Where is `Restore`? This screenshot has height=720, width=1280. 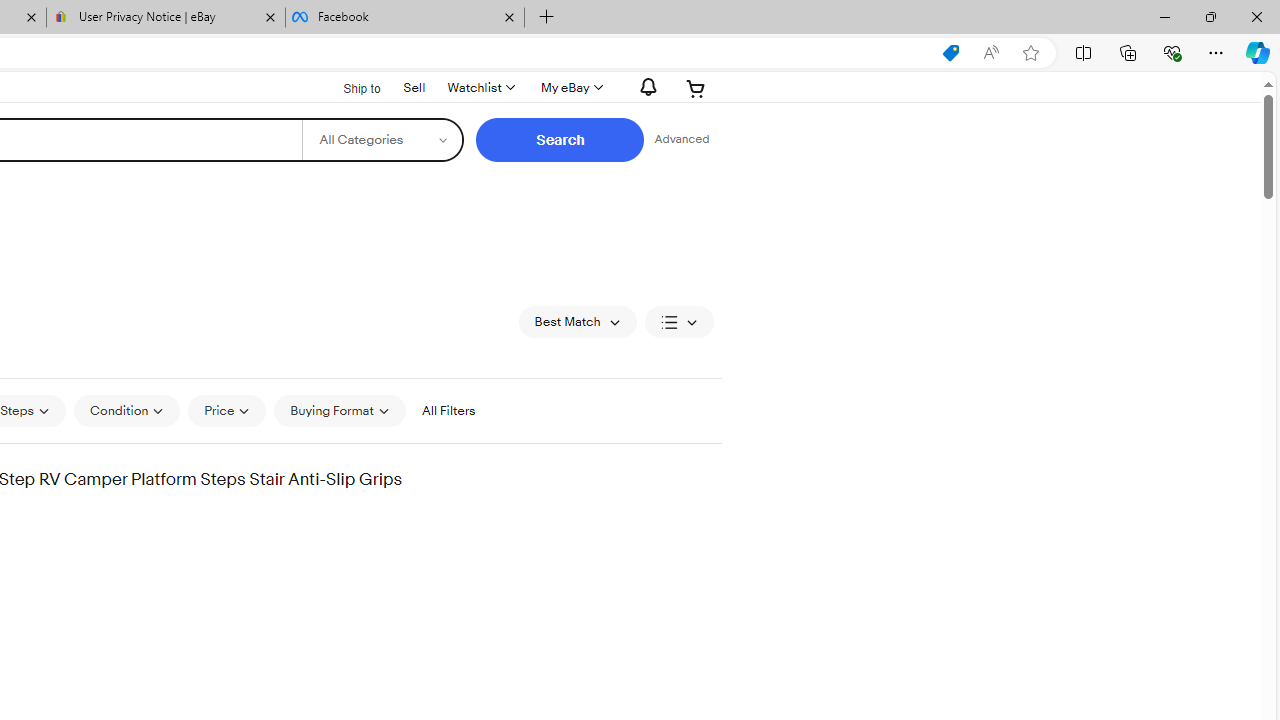
Restore is located at coordinates (1210, 16).